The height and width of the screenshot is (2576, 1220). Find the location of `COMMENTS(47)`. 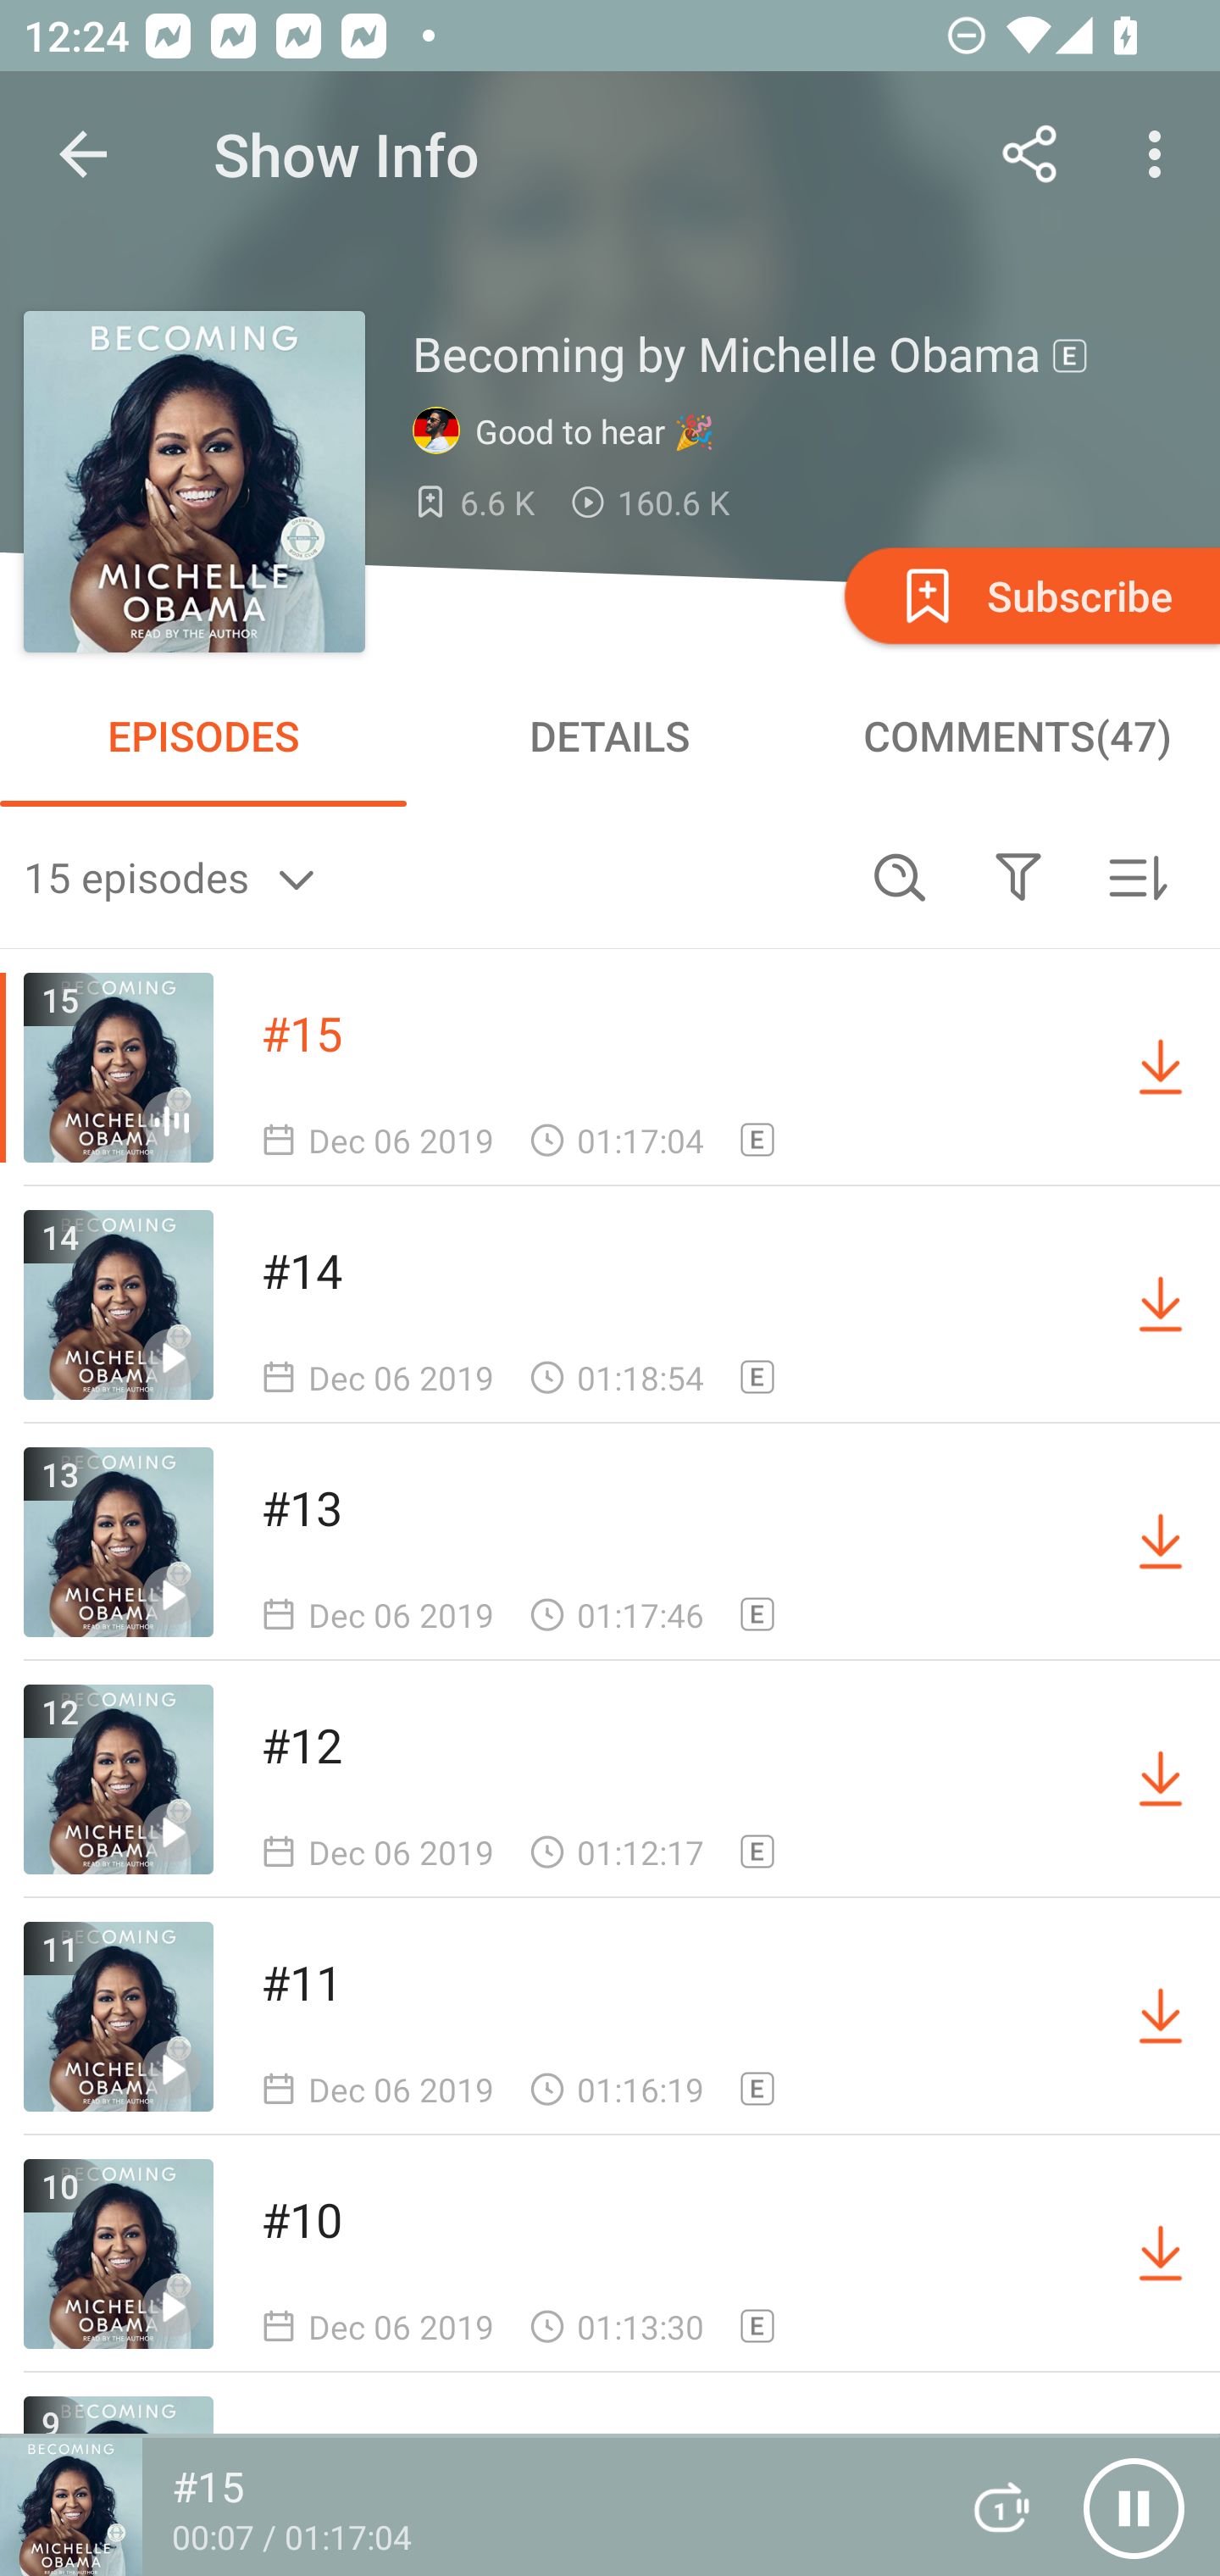

COMMENTS(47) is located at coordinates (1017, 736).